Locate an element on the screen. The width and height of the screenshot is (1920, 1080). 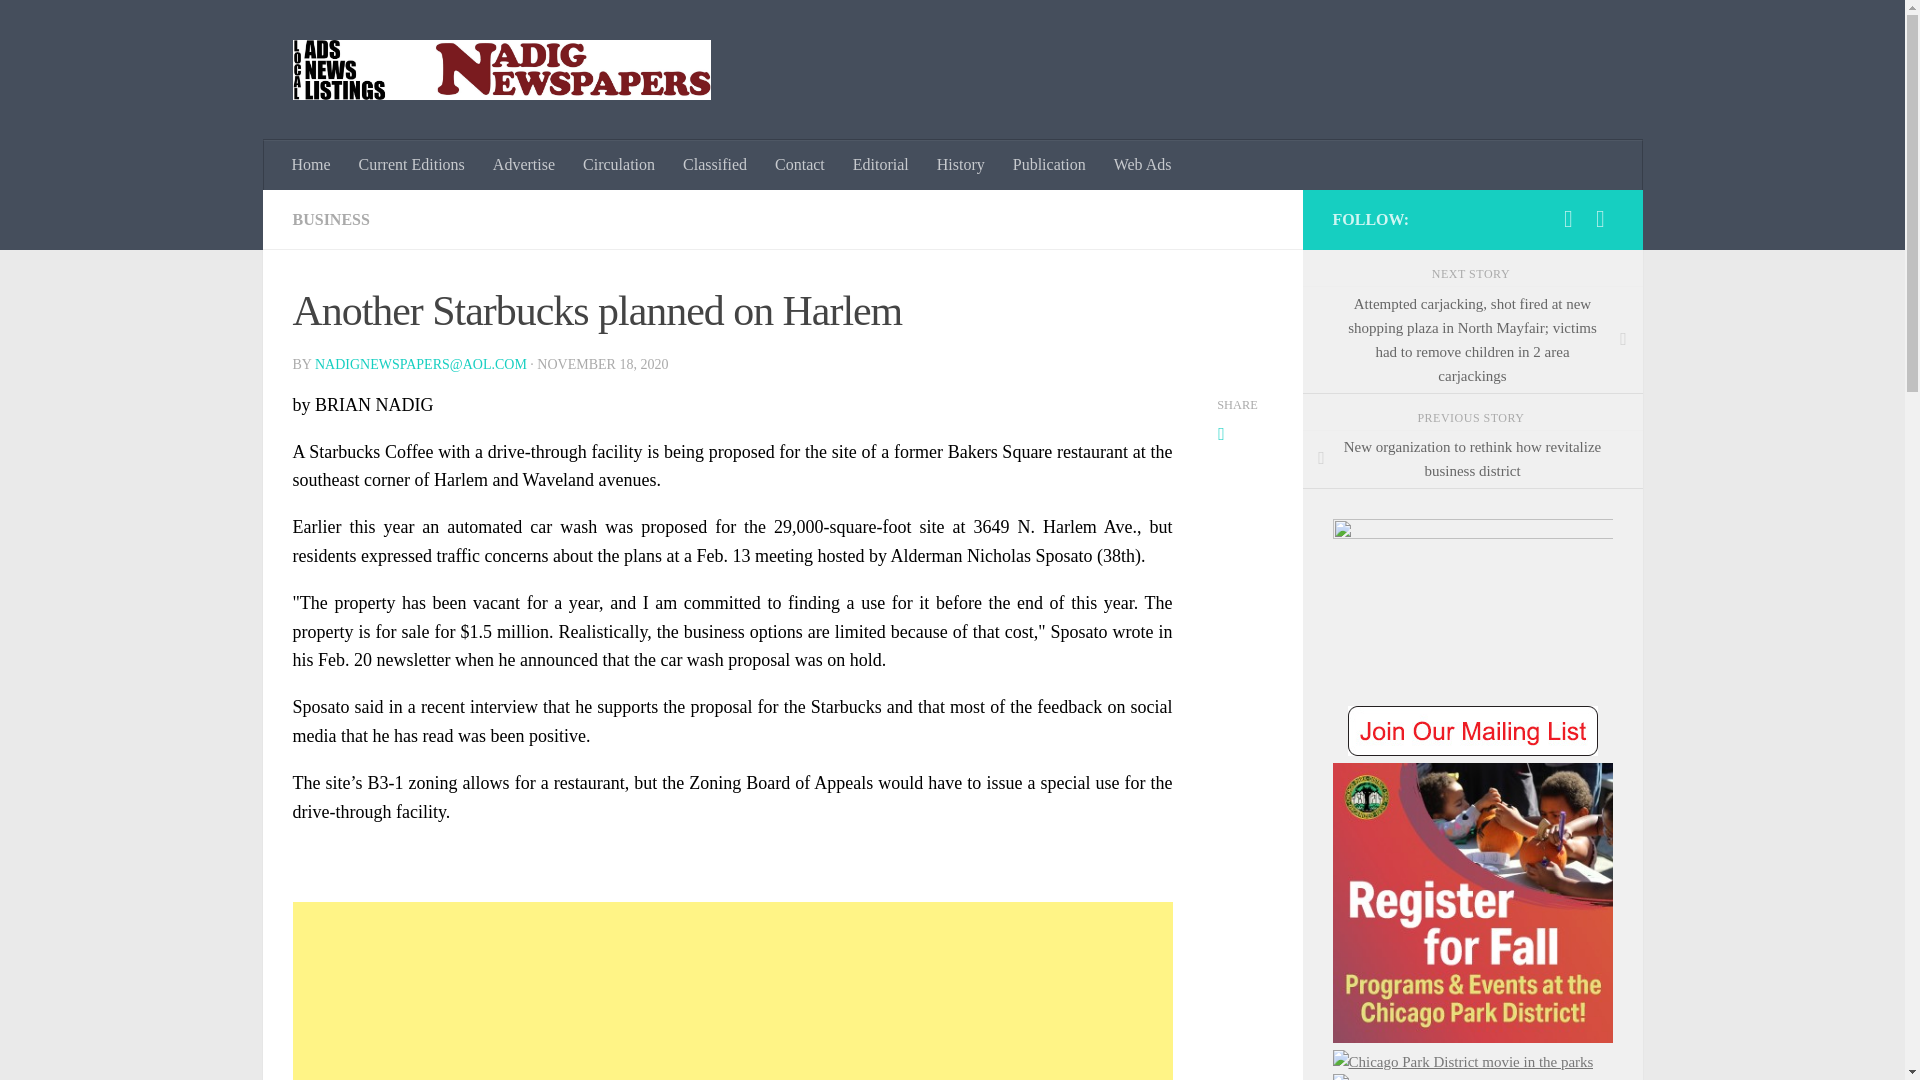
History is located at coordinates (960, 165).